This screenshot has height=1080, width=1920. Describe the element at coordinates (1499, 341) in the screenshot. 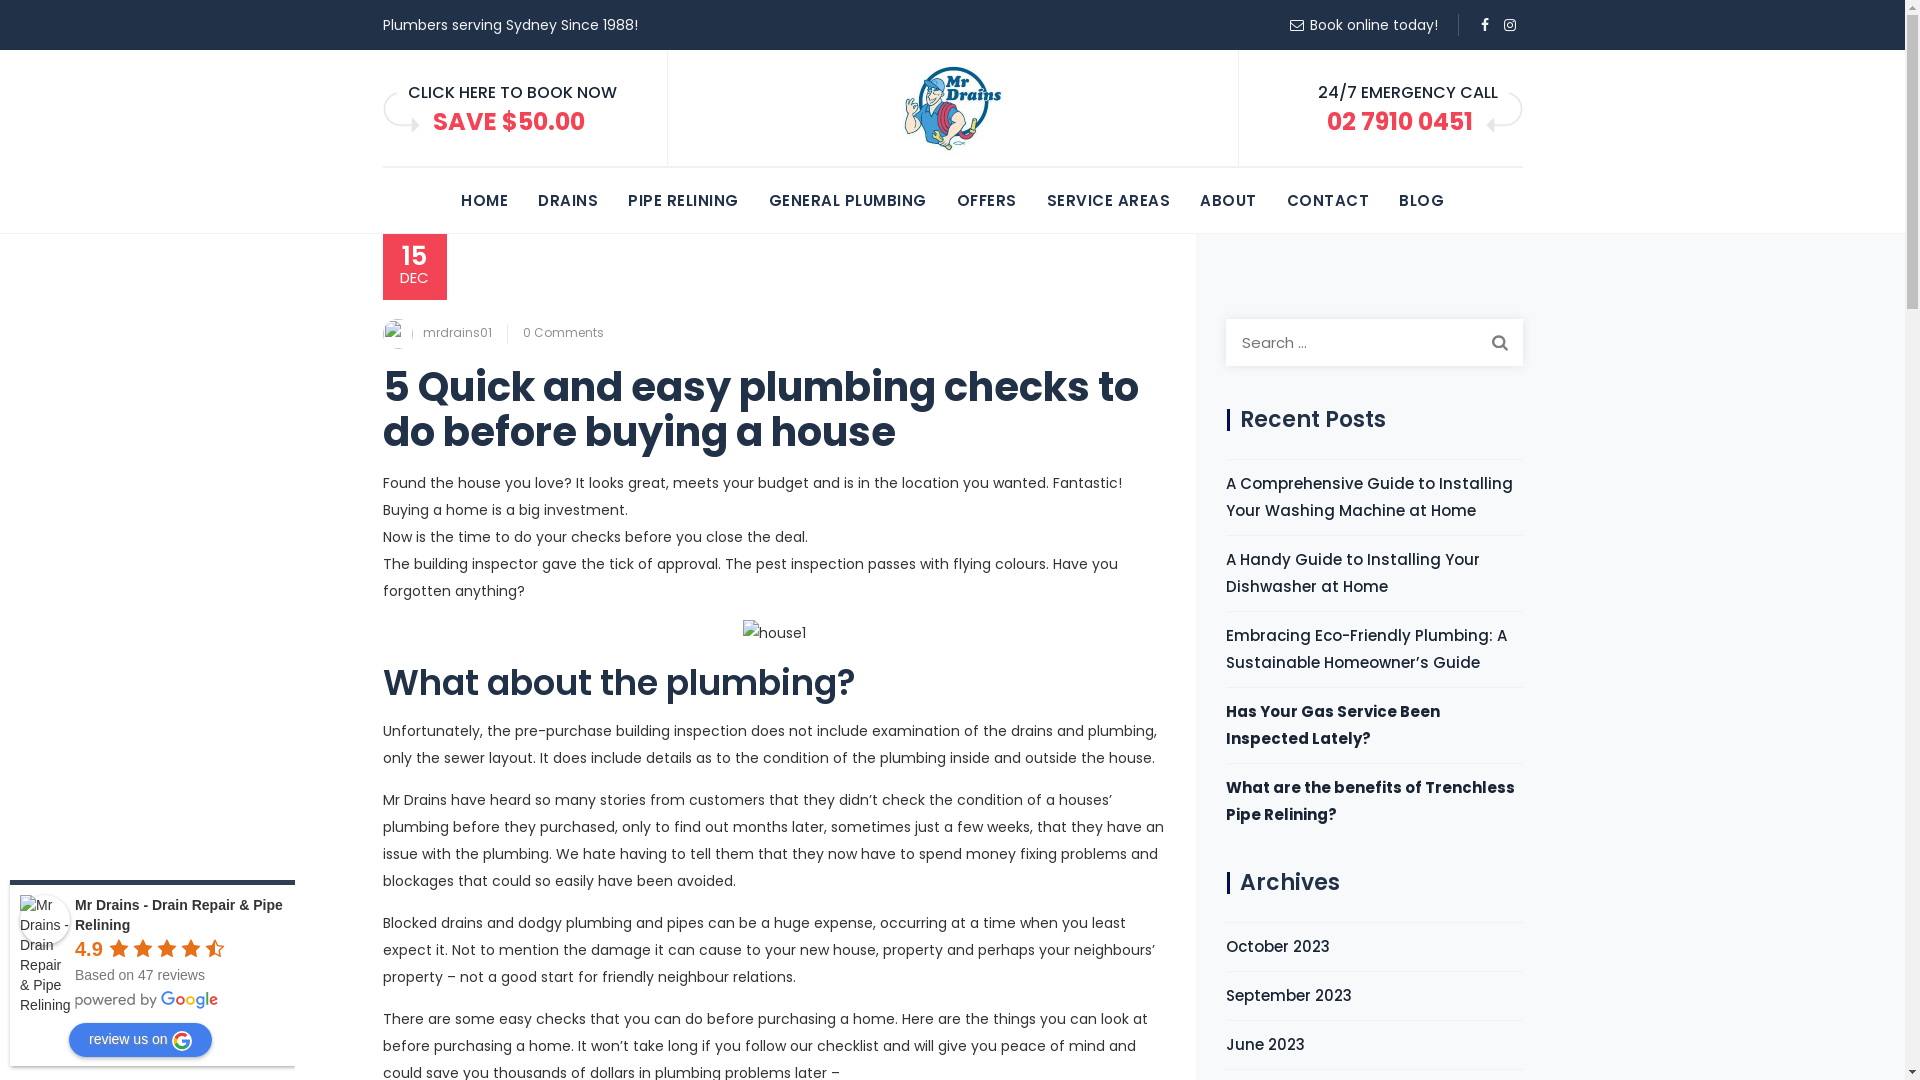

I see `Search` at that location.